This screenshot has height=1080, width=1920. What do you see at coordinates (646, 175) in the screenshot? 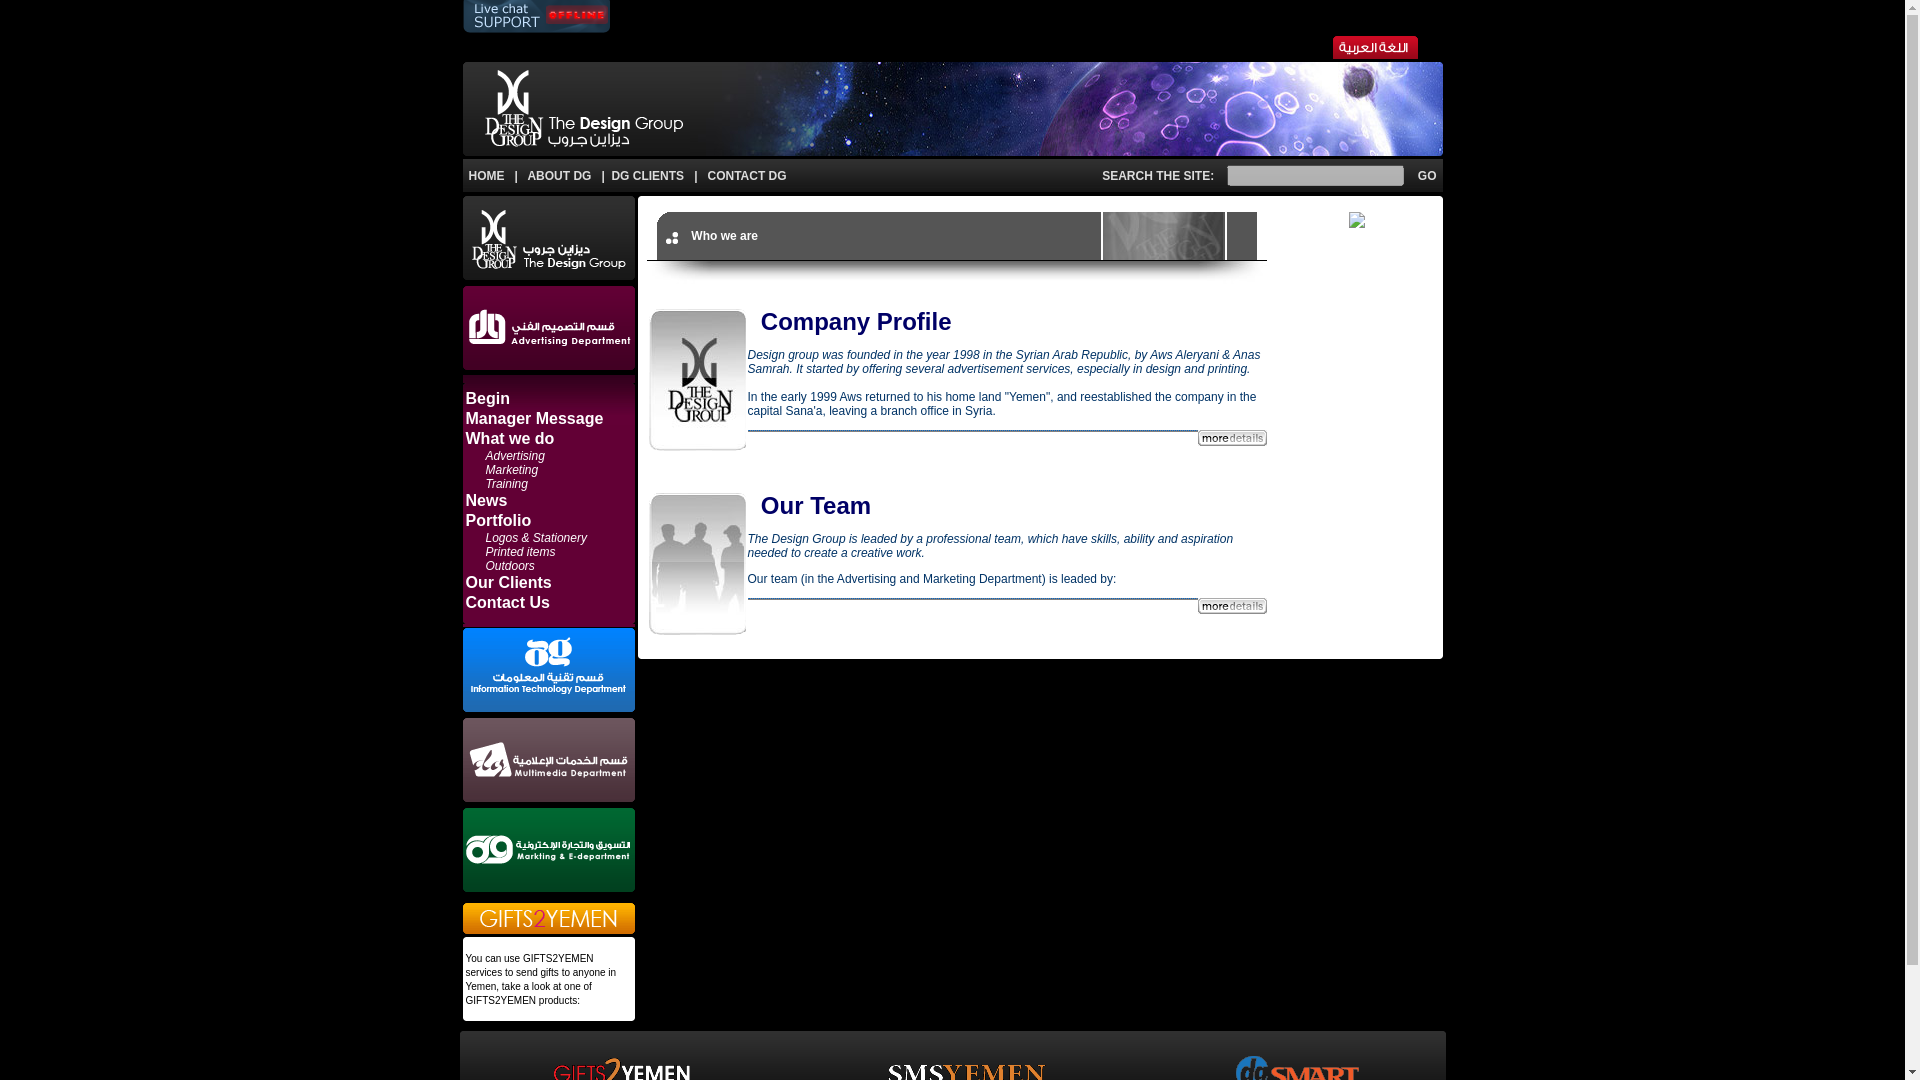
I see `DG CLIENTS` at bounding box center [646, 175].